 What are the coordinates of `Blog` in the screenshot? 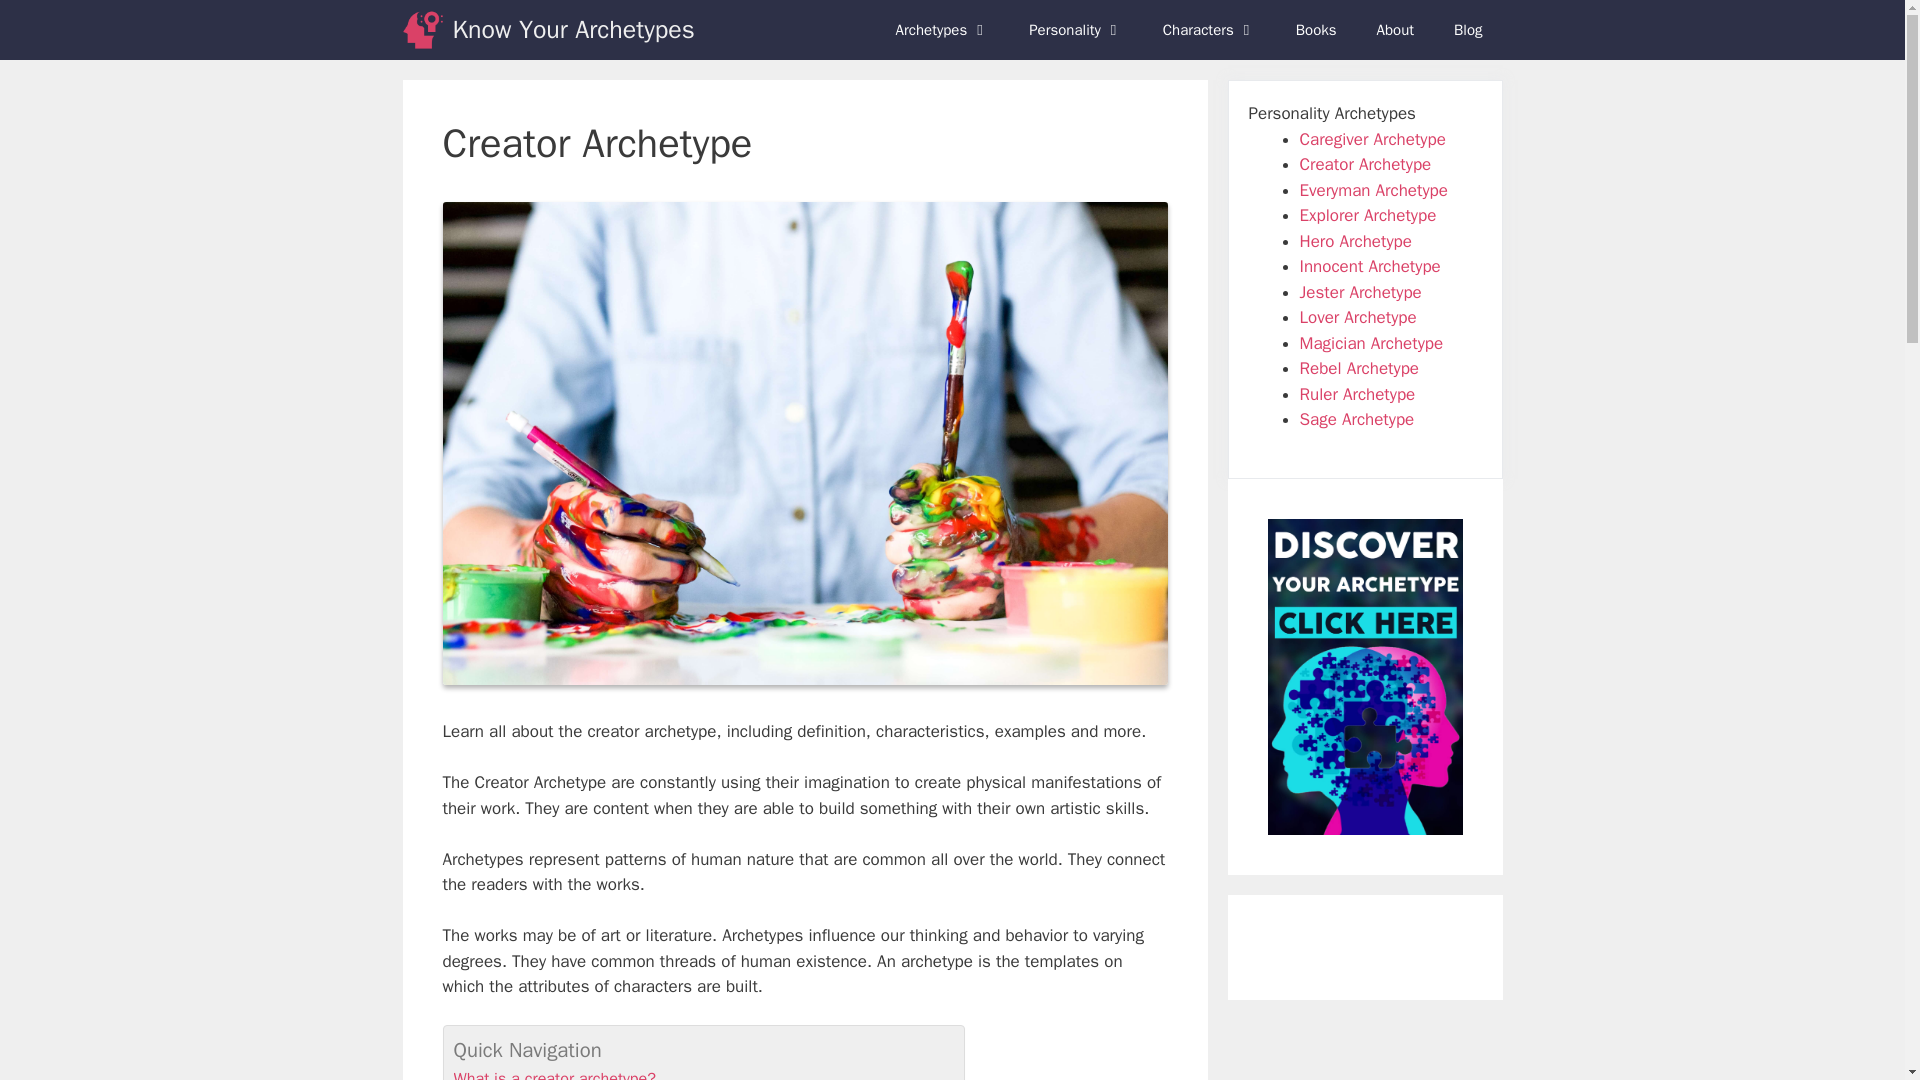 It's located at (1468, 30).